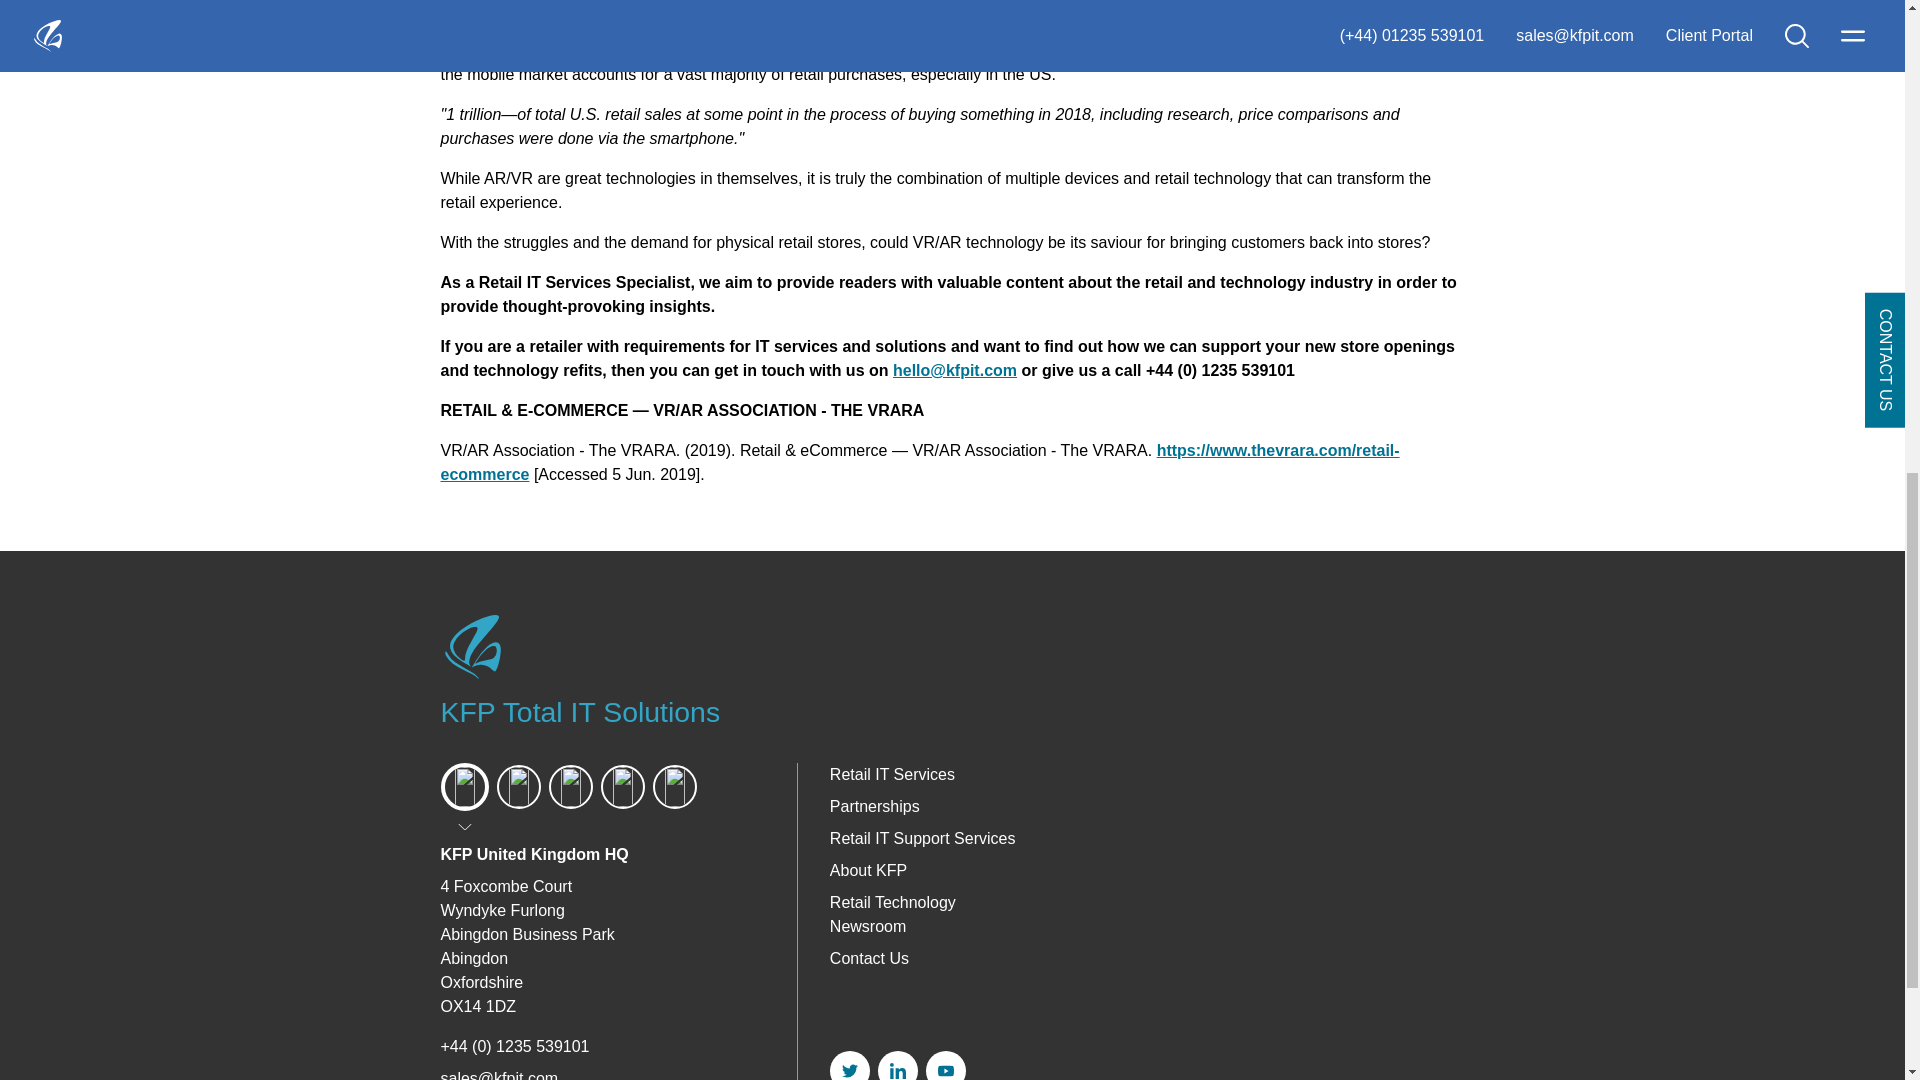 This screenshot has width=1920, height=1080. I want to click on England, so click(463, 786).